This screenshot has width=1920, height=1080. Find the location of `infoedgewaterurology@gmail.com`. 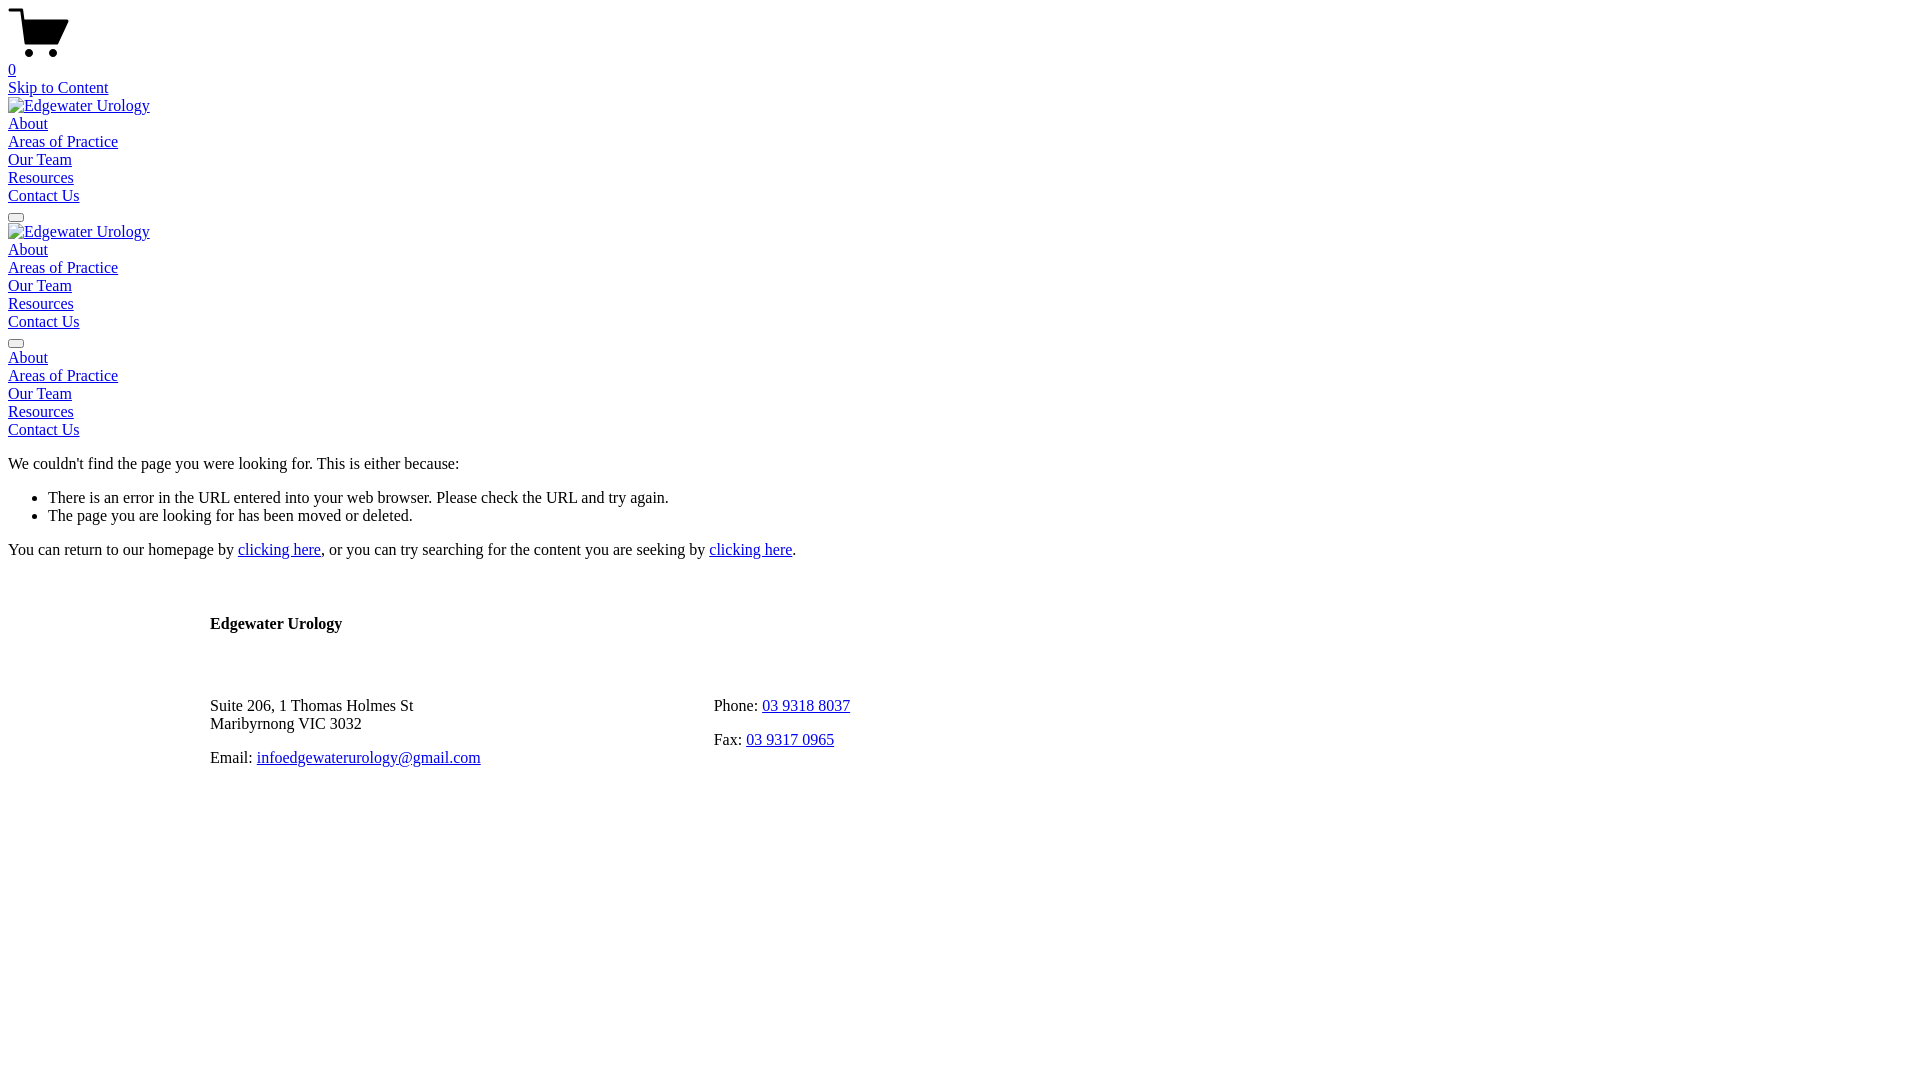

infoedgewaterurology@gmail.com is located at coordinates (369, 758).